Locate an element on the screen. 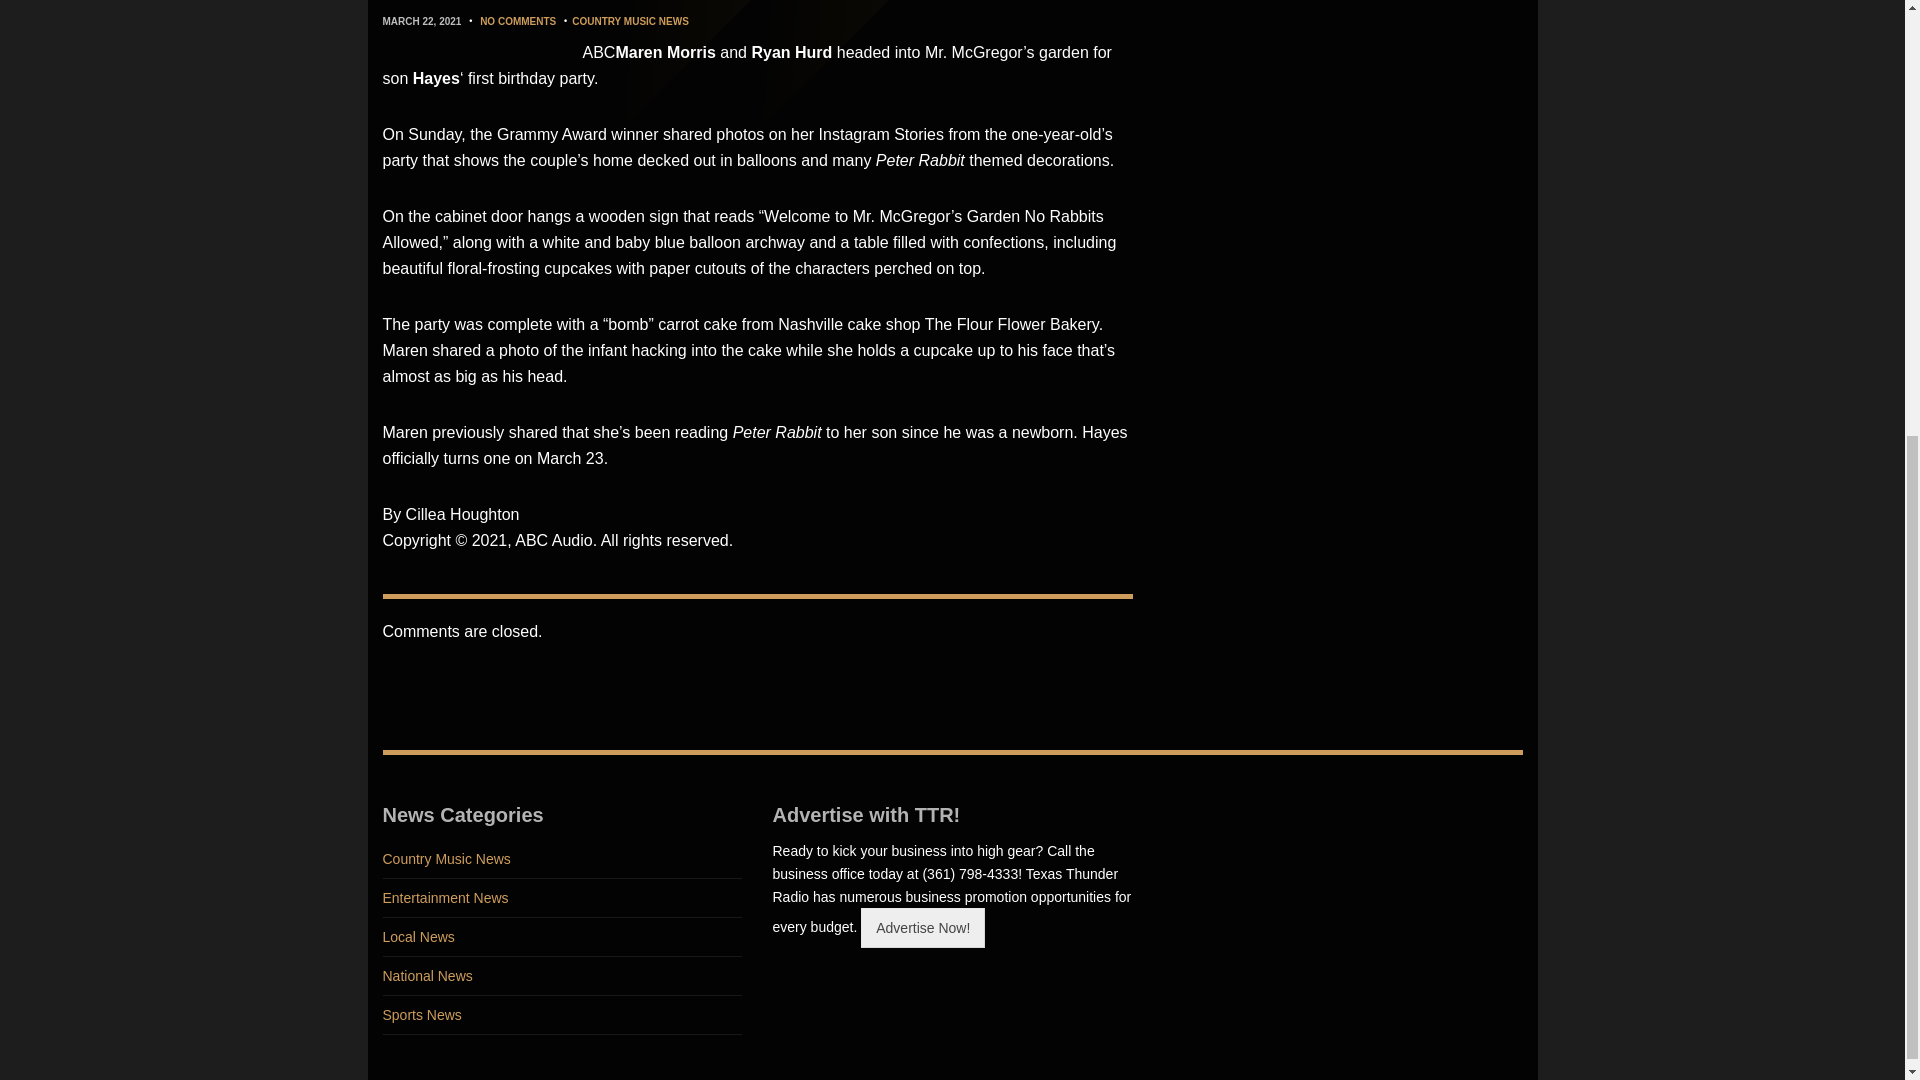  NO COMMENTS is located at coordinates (518, 22).